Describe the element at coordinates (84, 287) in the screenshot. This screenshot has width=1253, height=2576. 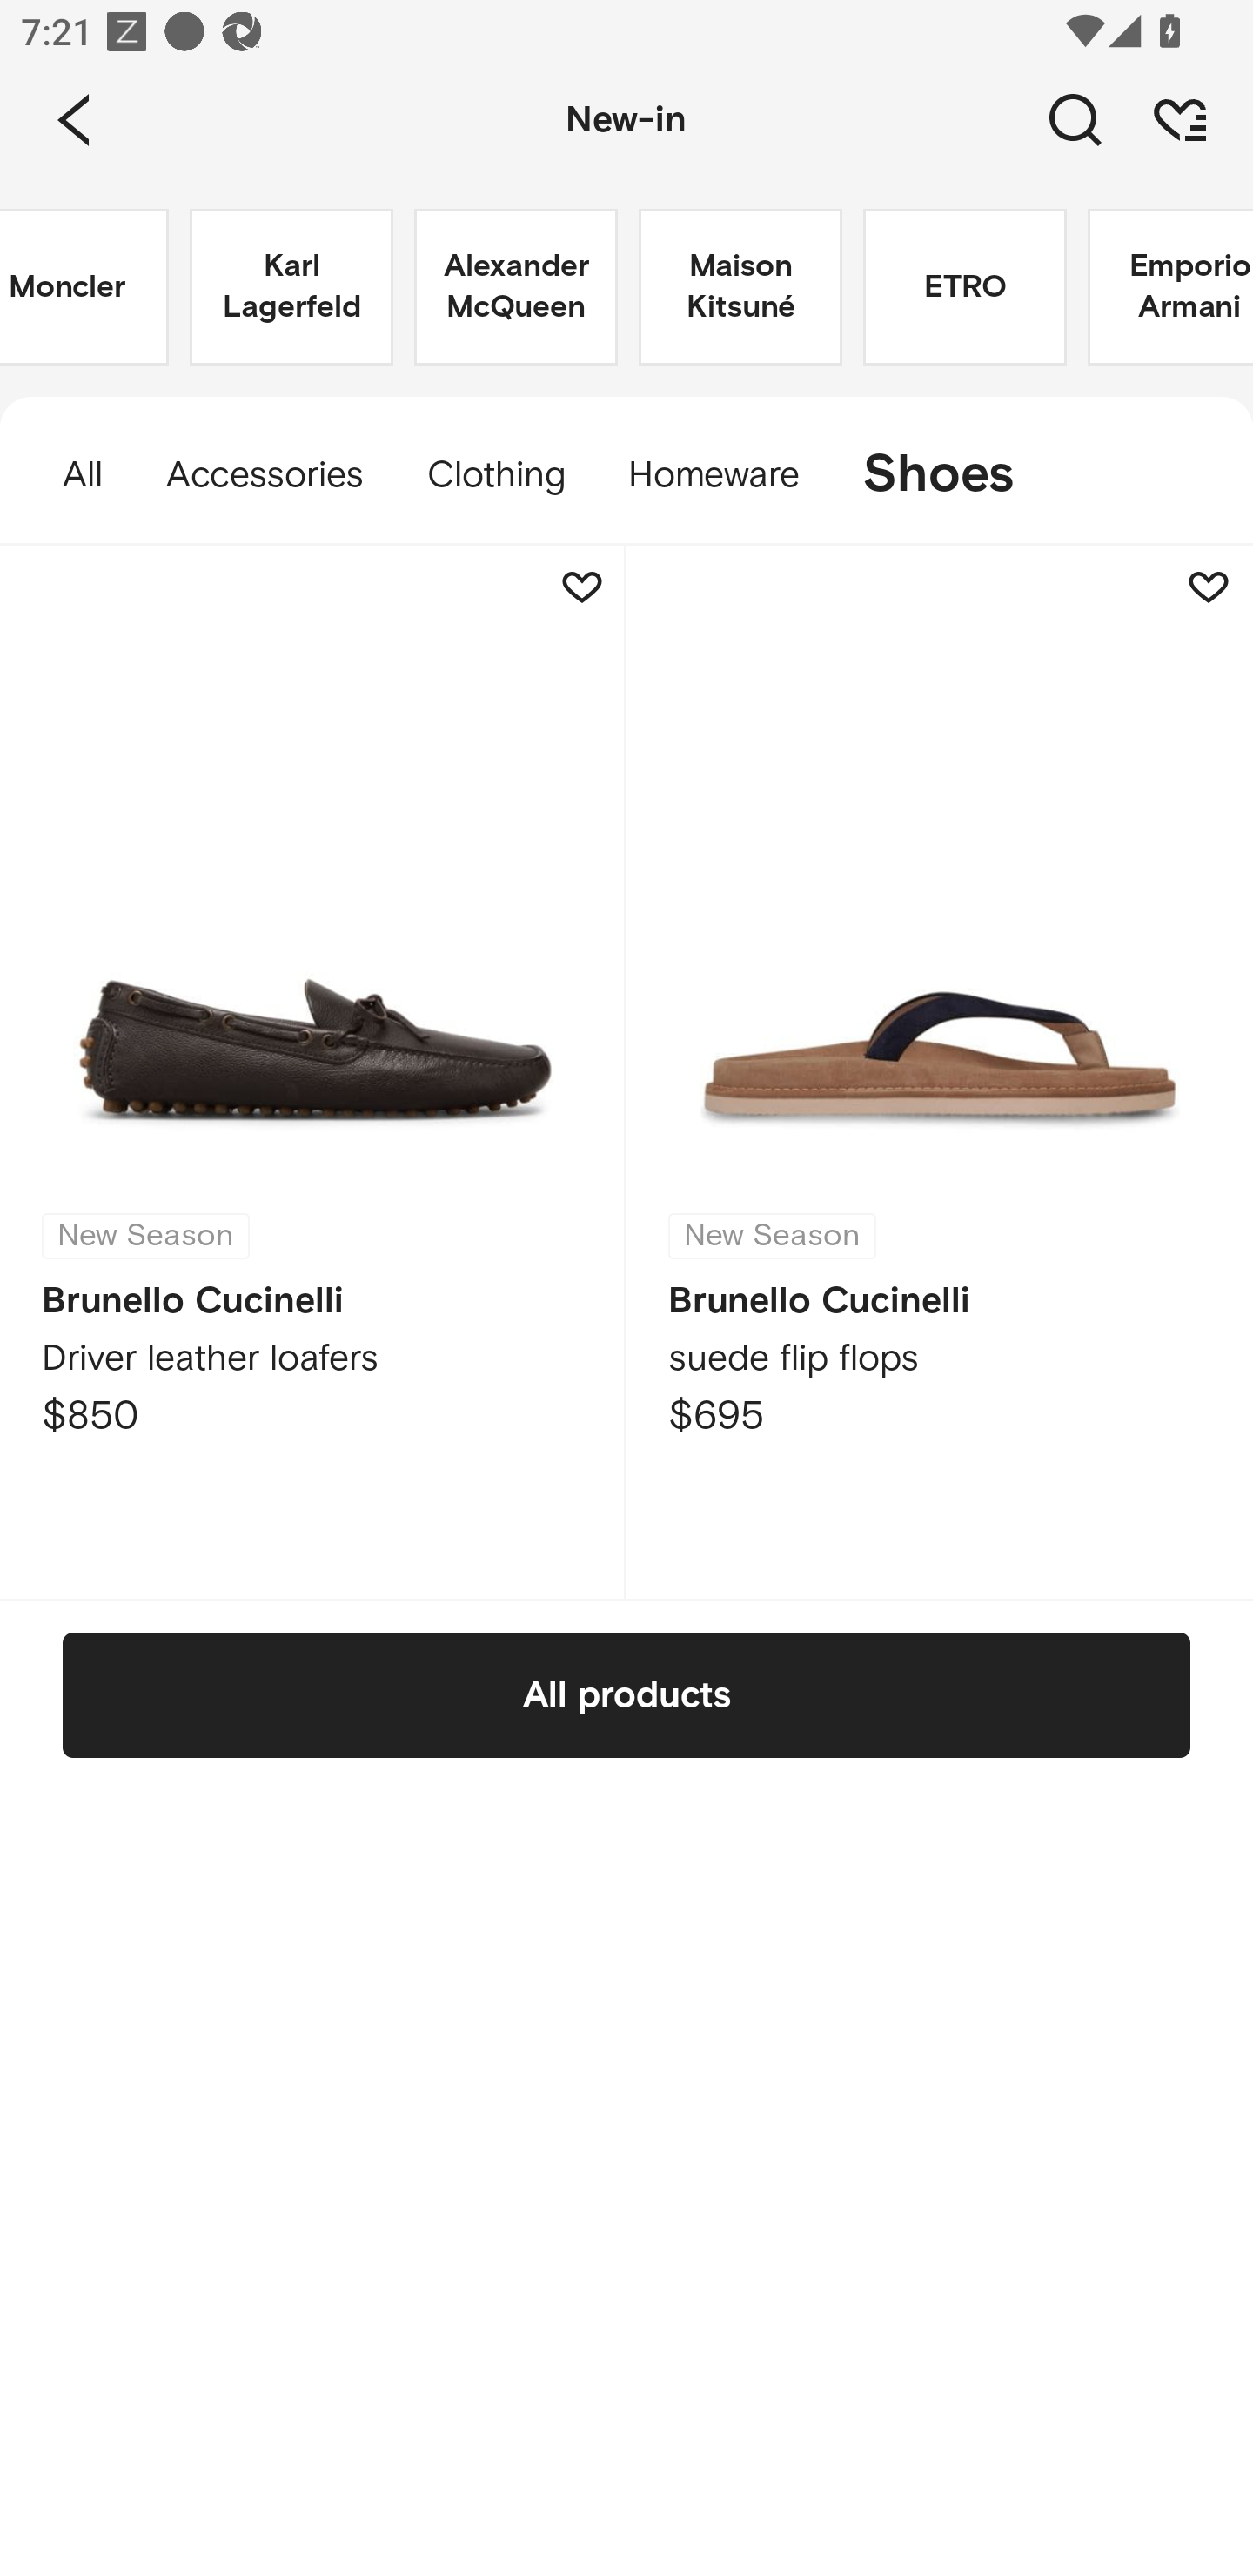
I see `Moncler` at that location.